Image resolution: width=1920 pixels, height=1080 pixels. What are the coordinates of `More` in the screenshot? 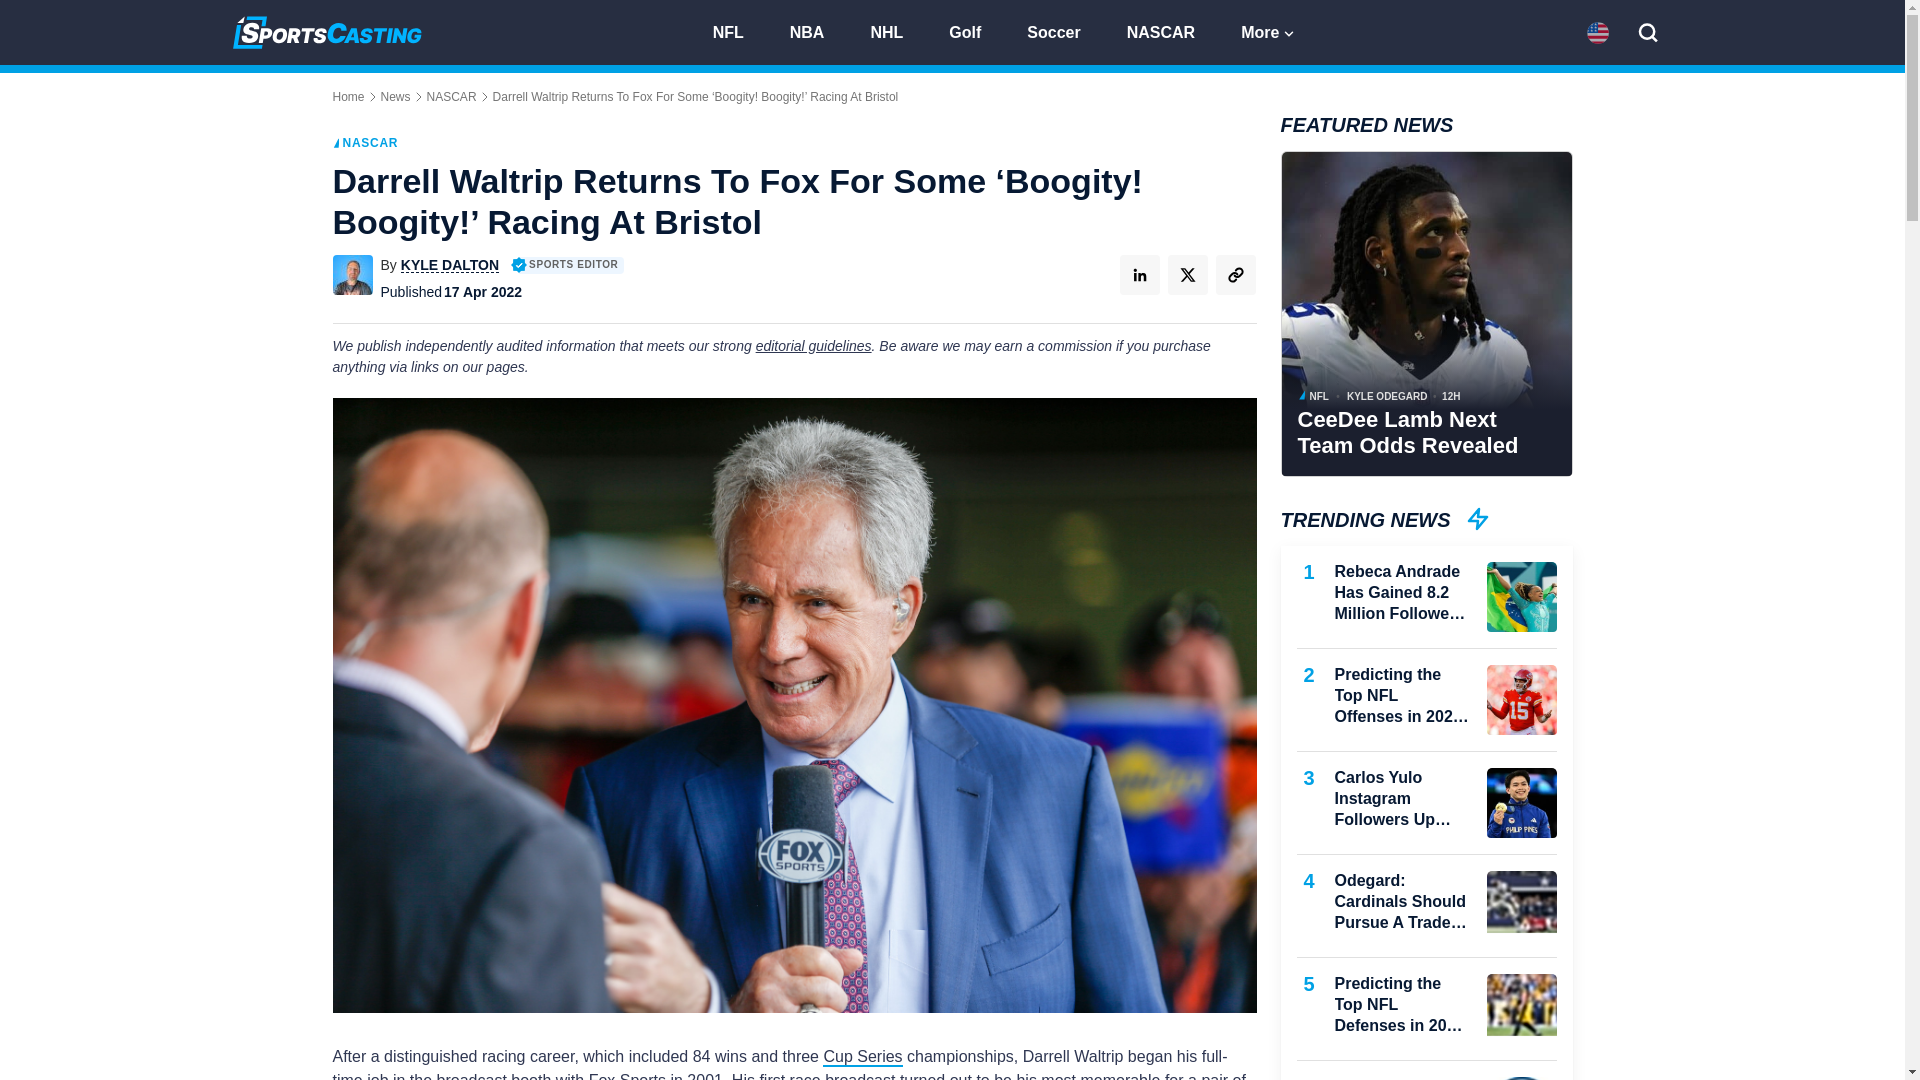 It's located at (1268, 30).